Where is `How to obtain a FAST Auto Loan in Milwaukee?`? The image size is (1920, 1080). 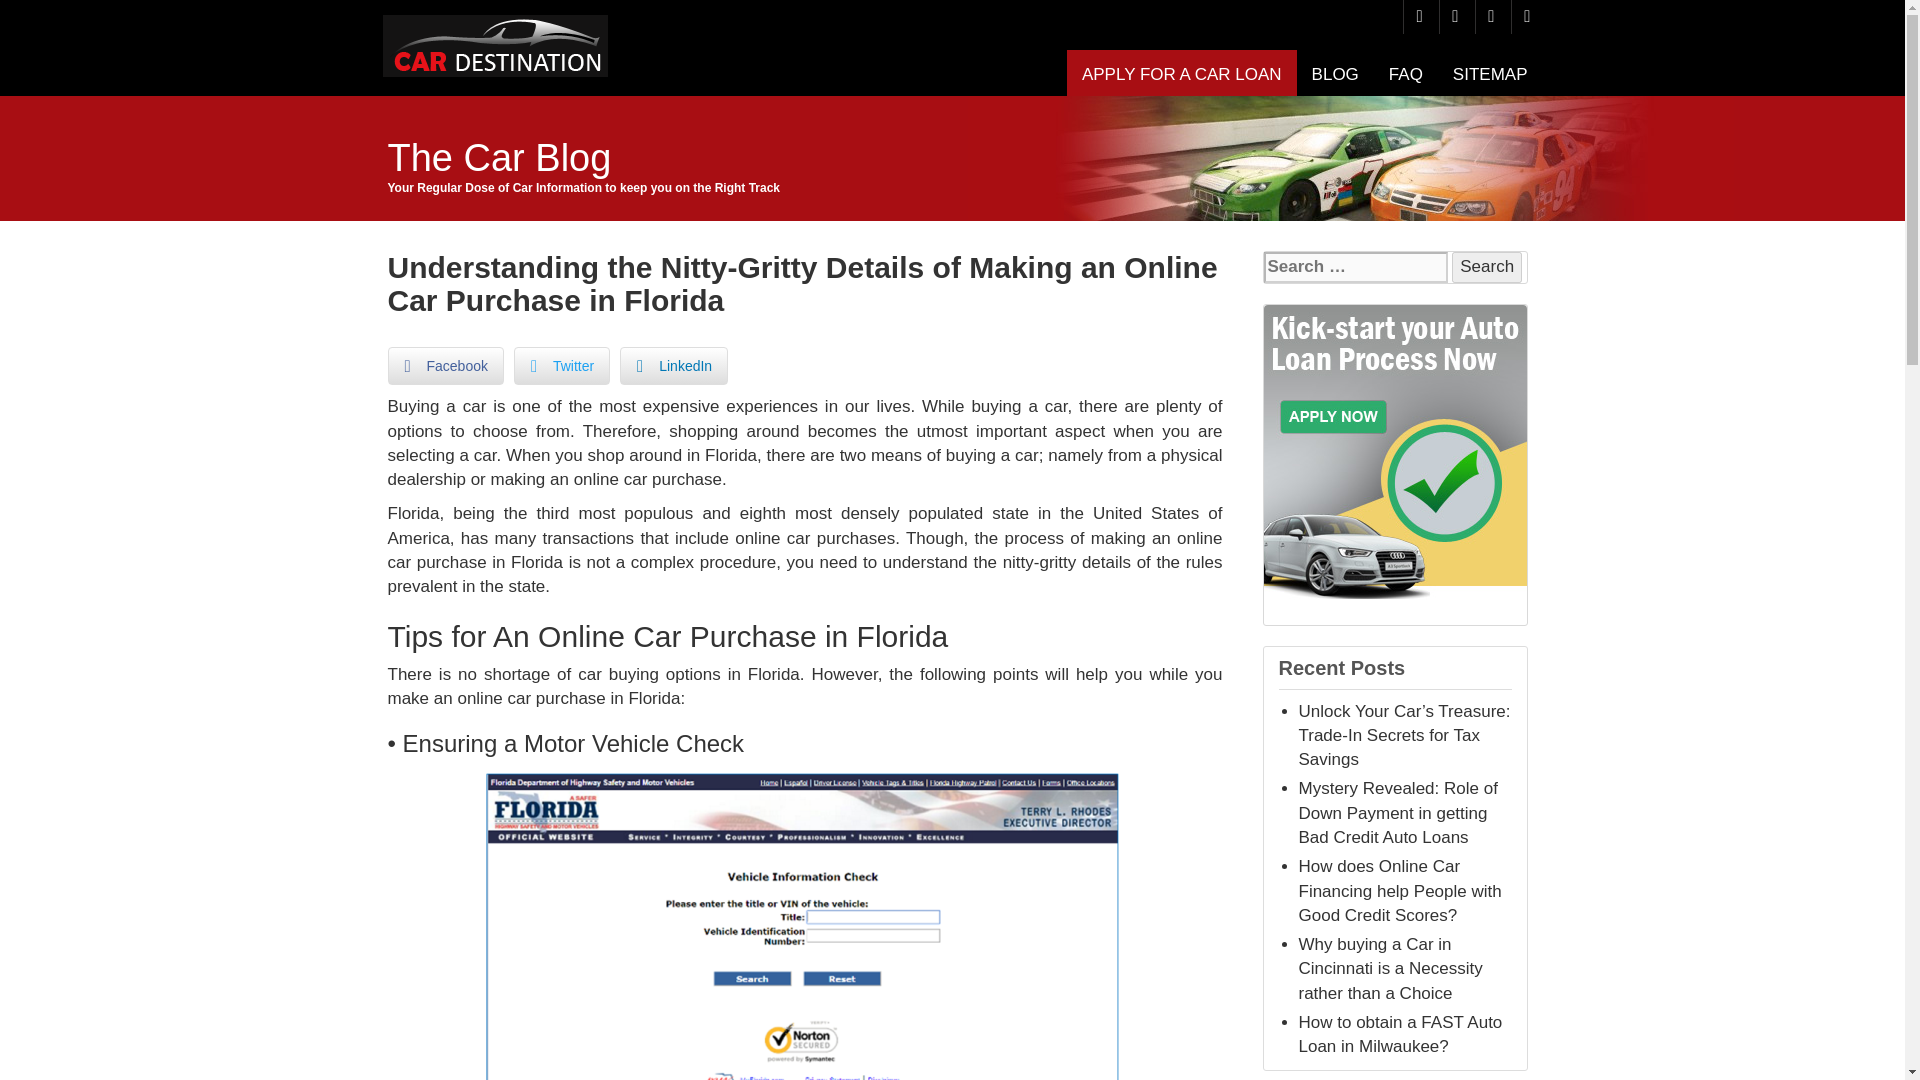
How to obtain a FAST Auto Loan in Milwaukee? is located at coordinates (1399, 1034).